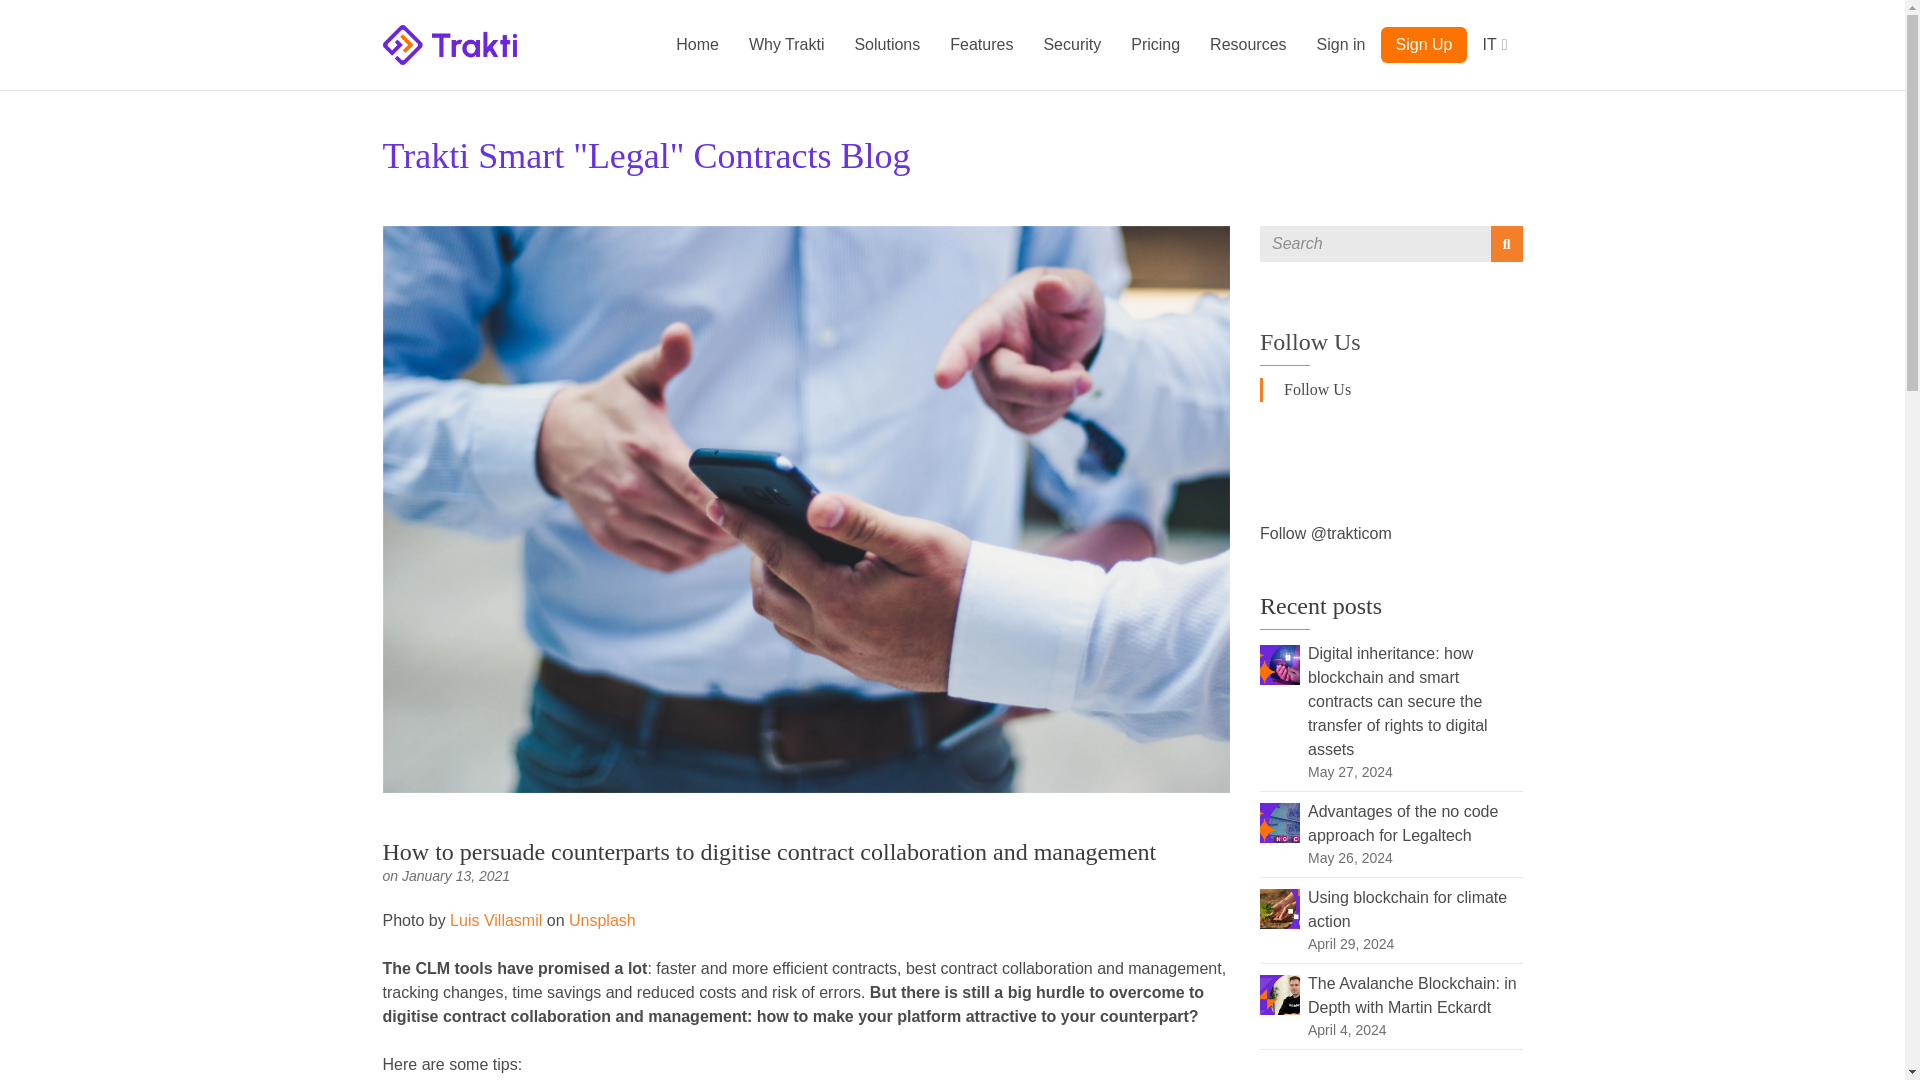 The height and width of the screenshot is (1080, 1920). What do you see at coordinates (1071, 44) in the screenshot?
I see `Security` at bounding box center [1071, 44].